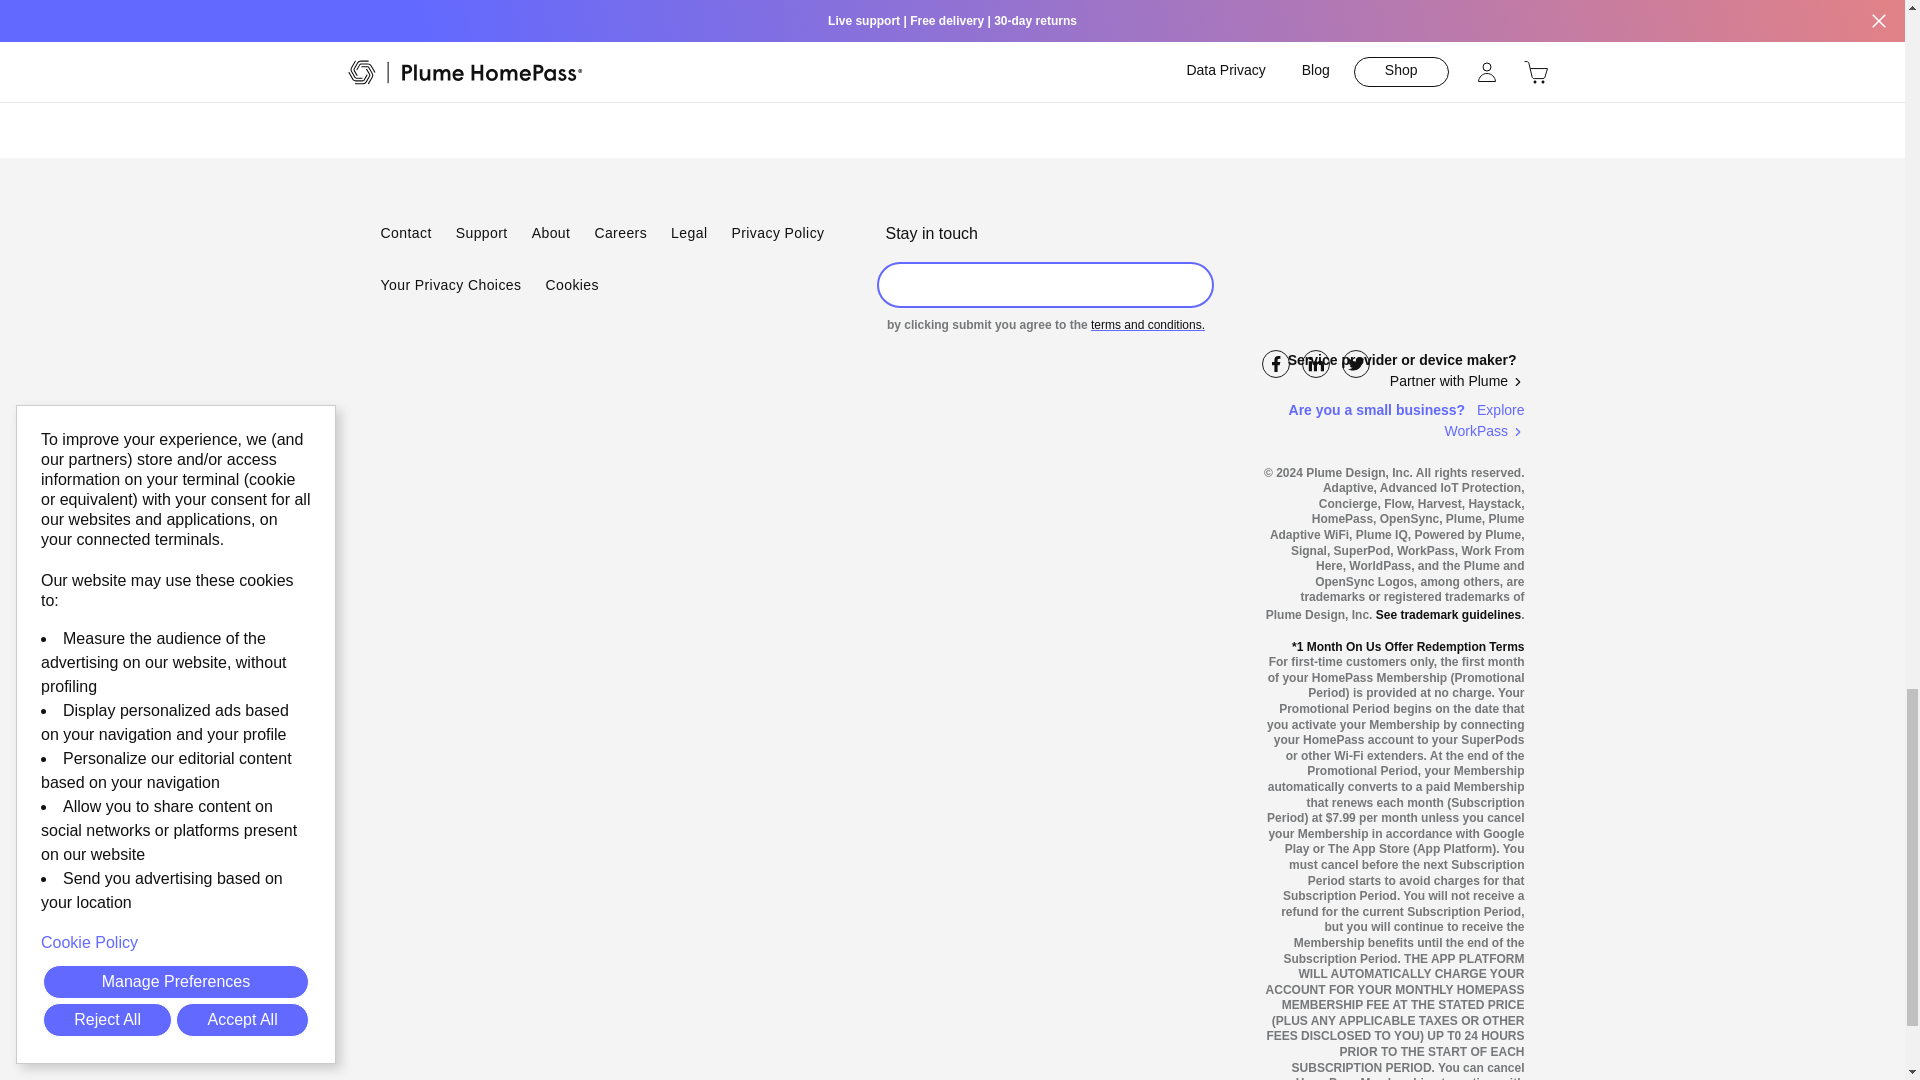  Describe the element at coordinates (1392, 420) in the screenshot. I see `Are you a small business? Explore WorkPass` at that location.